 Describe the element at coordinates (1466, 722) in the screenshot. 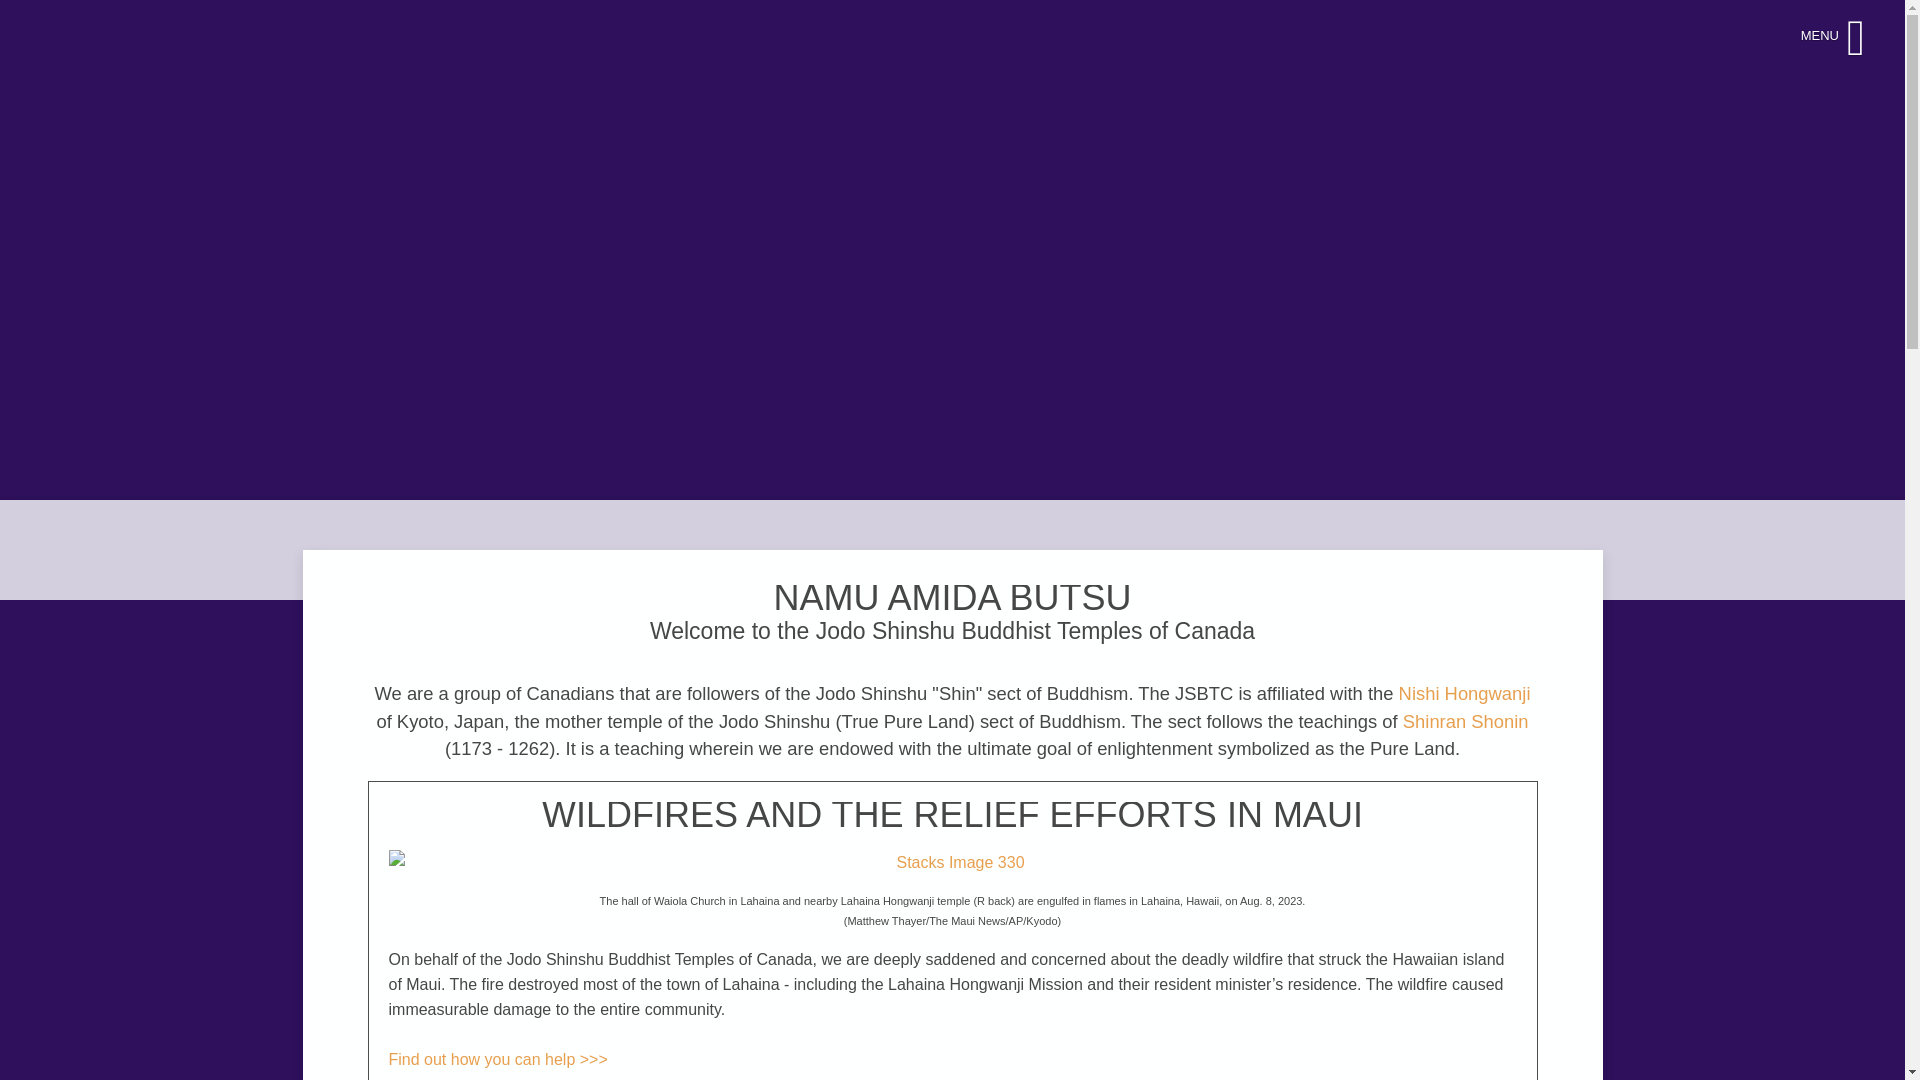

I see `Shinran Shonin` at that location.